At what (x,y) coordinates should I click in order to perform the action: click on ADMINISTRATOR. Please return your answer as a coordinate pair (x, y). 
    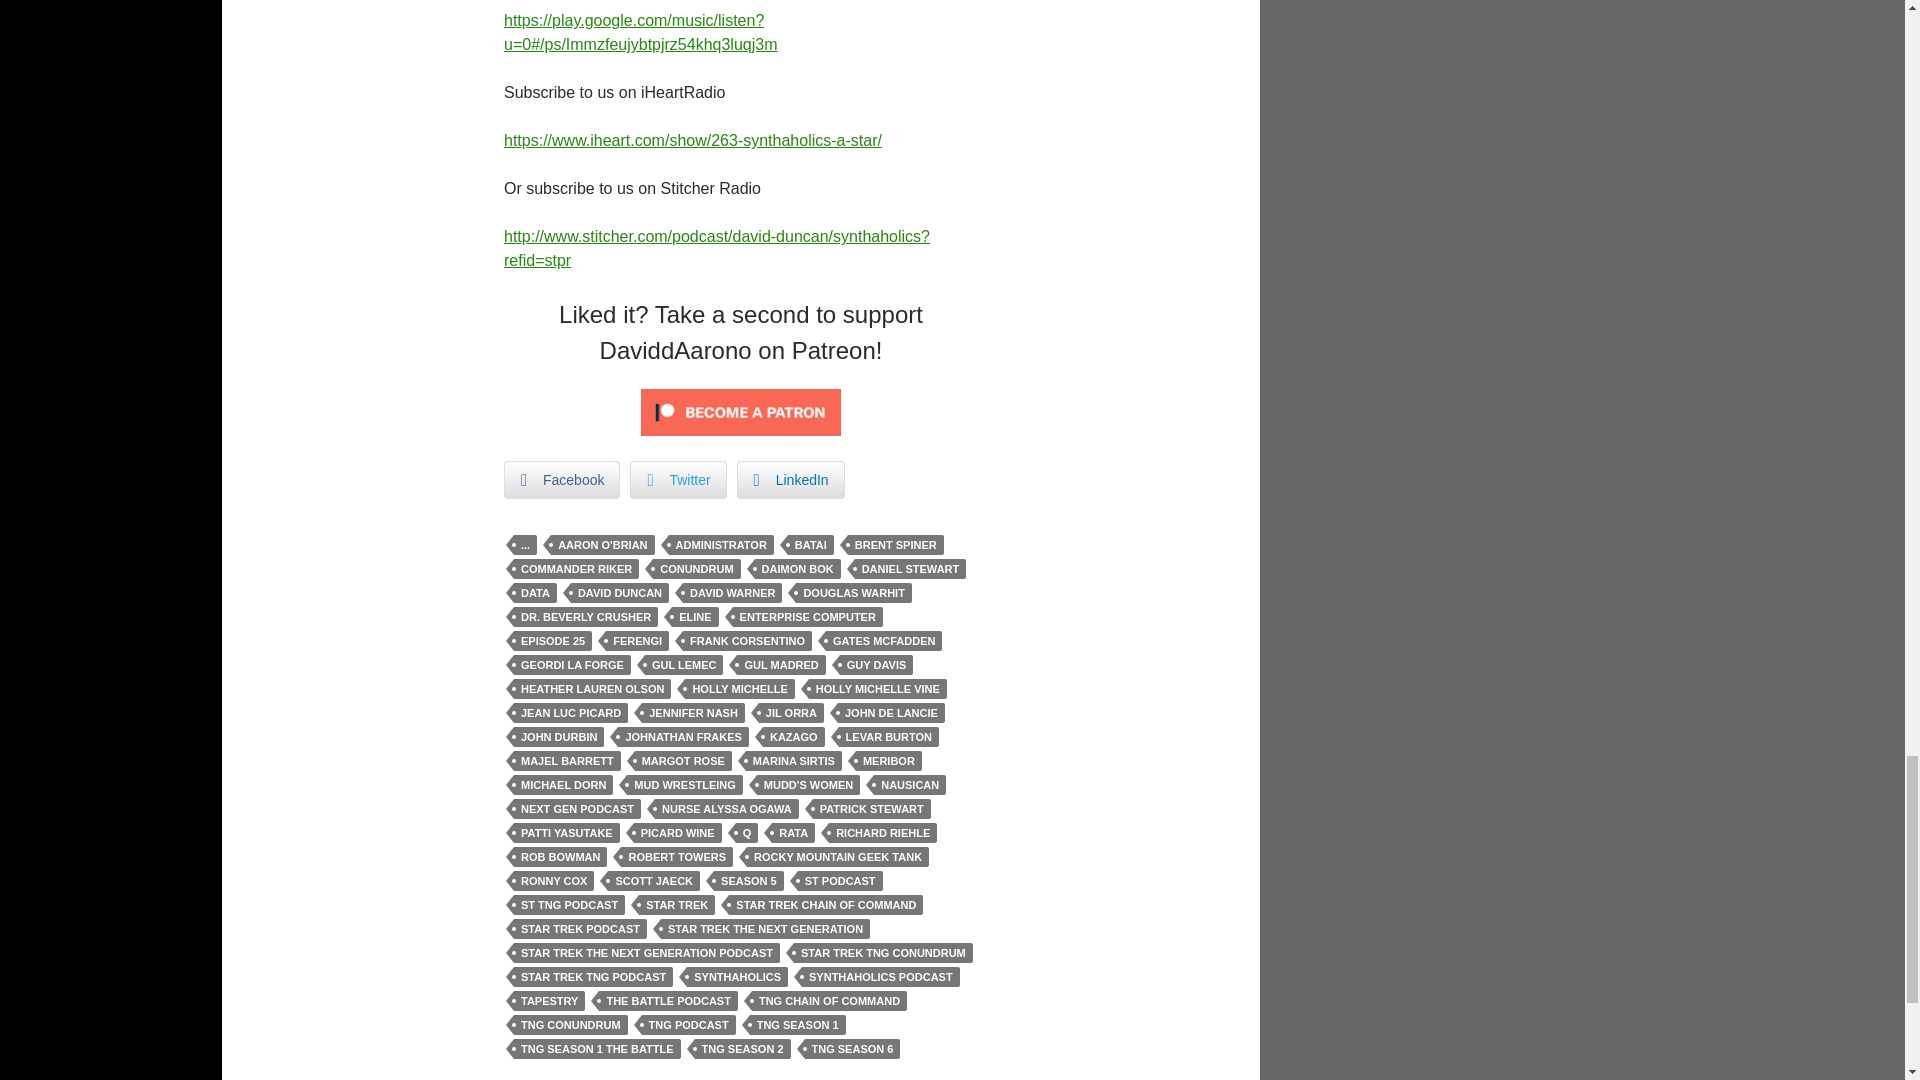
    Looking at the image, I should click on (720, 544).